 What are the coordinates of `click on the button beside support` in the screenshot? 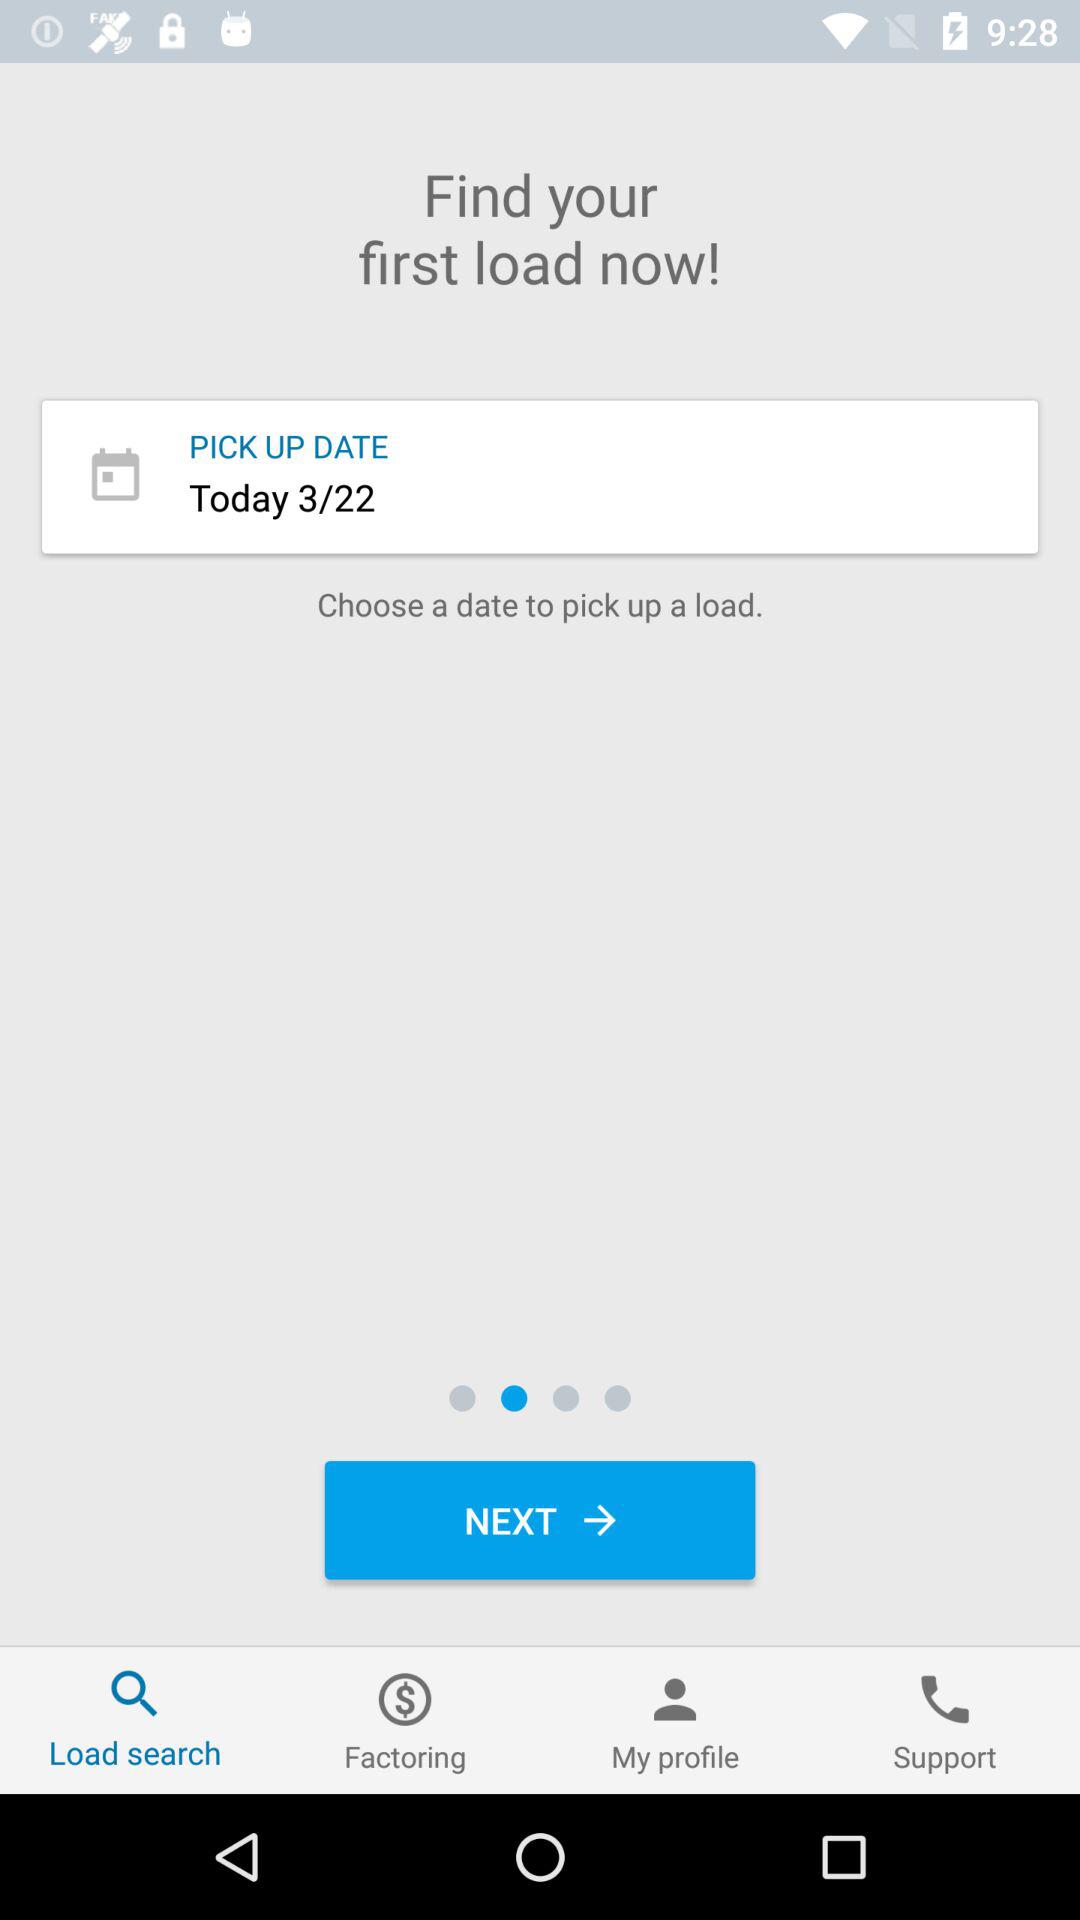 It's located at (675, 1720).